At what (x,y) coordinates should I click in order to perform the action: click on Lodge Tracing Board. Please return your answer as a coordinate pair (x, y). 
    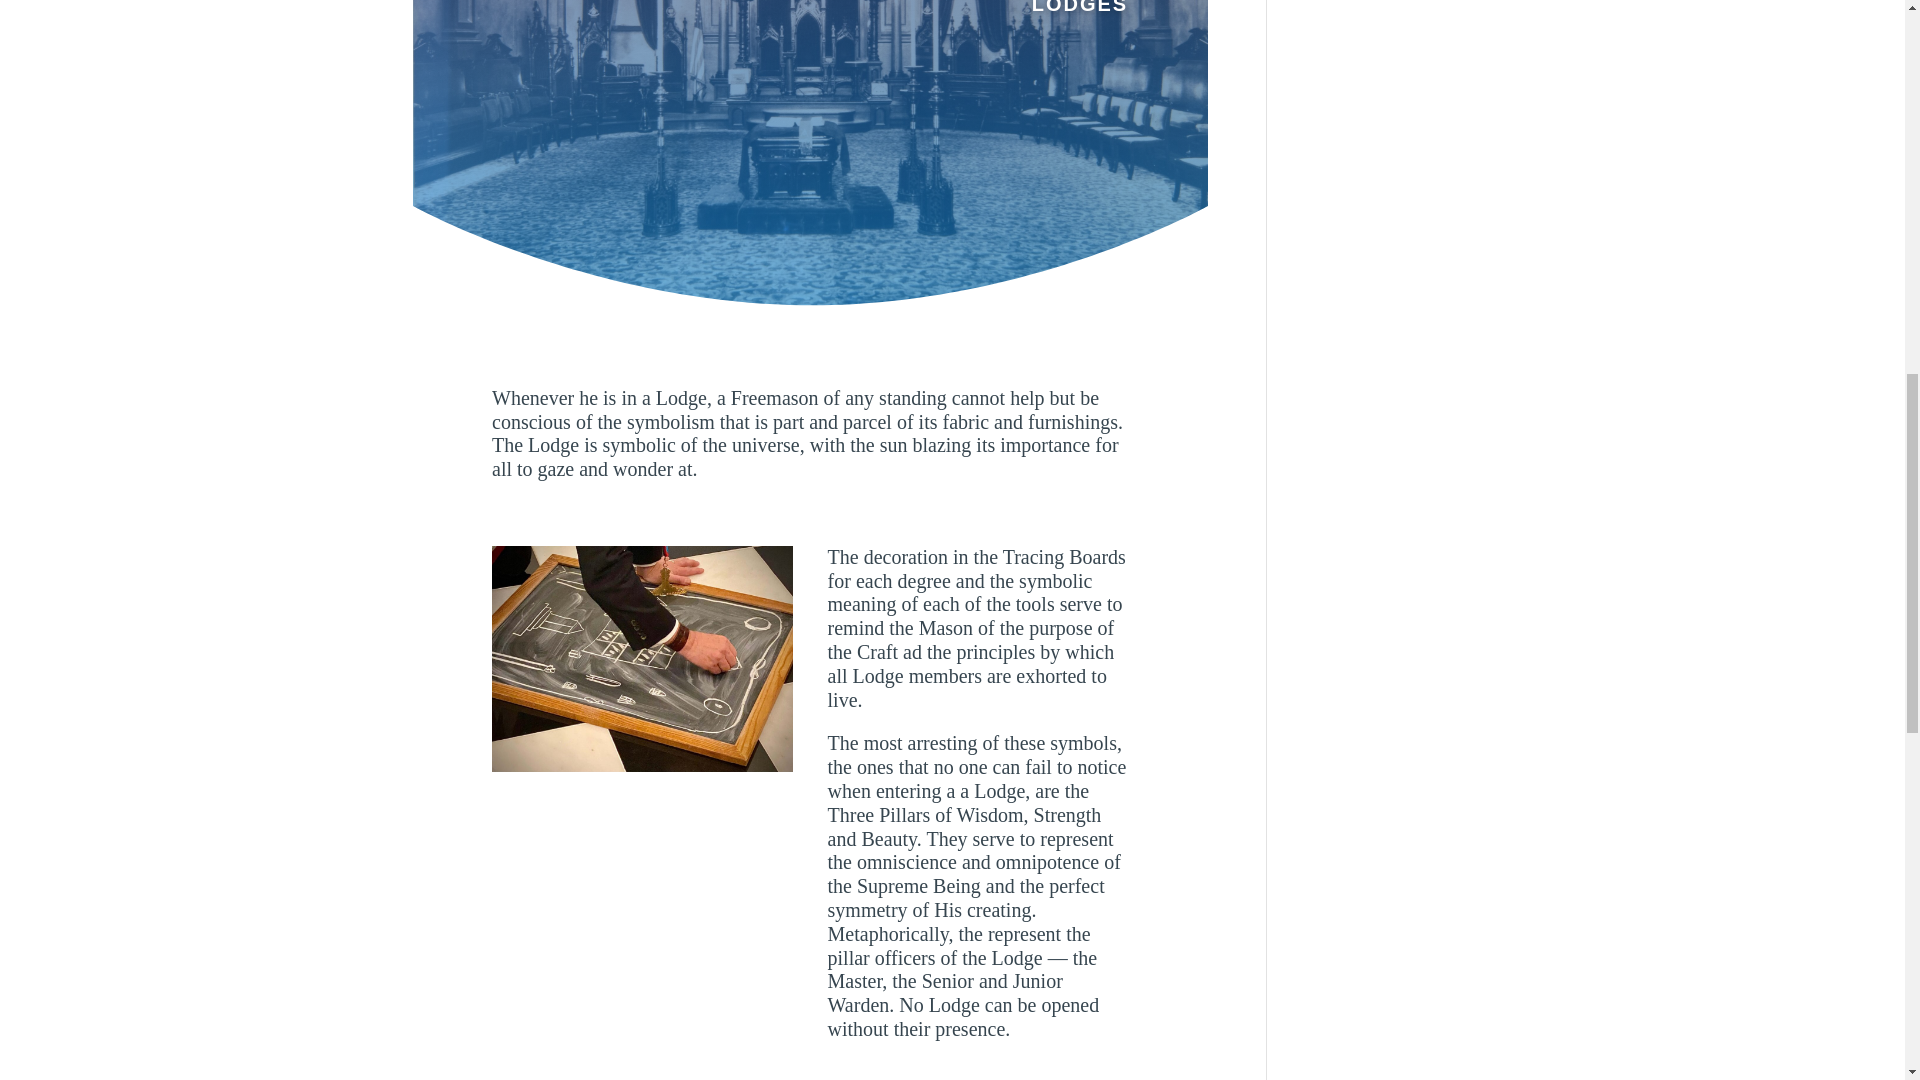
    Looking at the image, I should click on (642, 660).